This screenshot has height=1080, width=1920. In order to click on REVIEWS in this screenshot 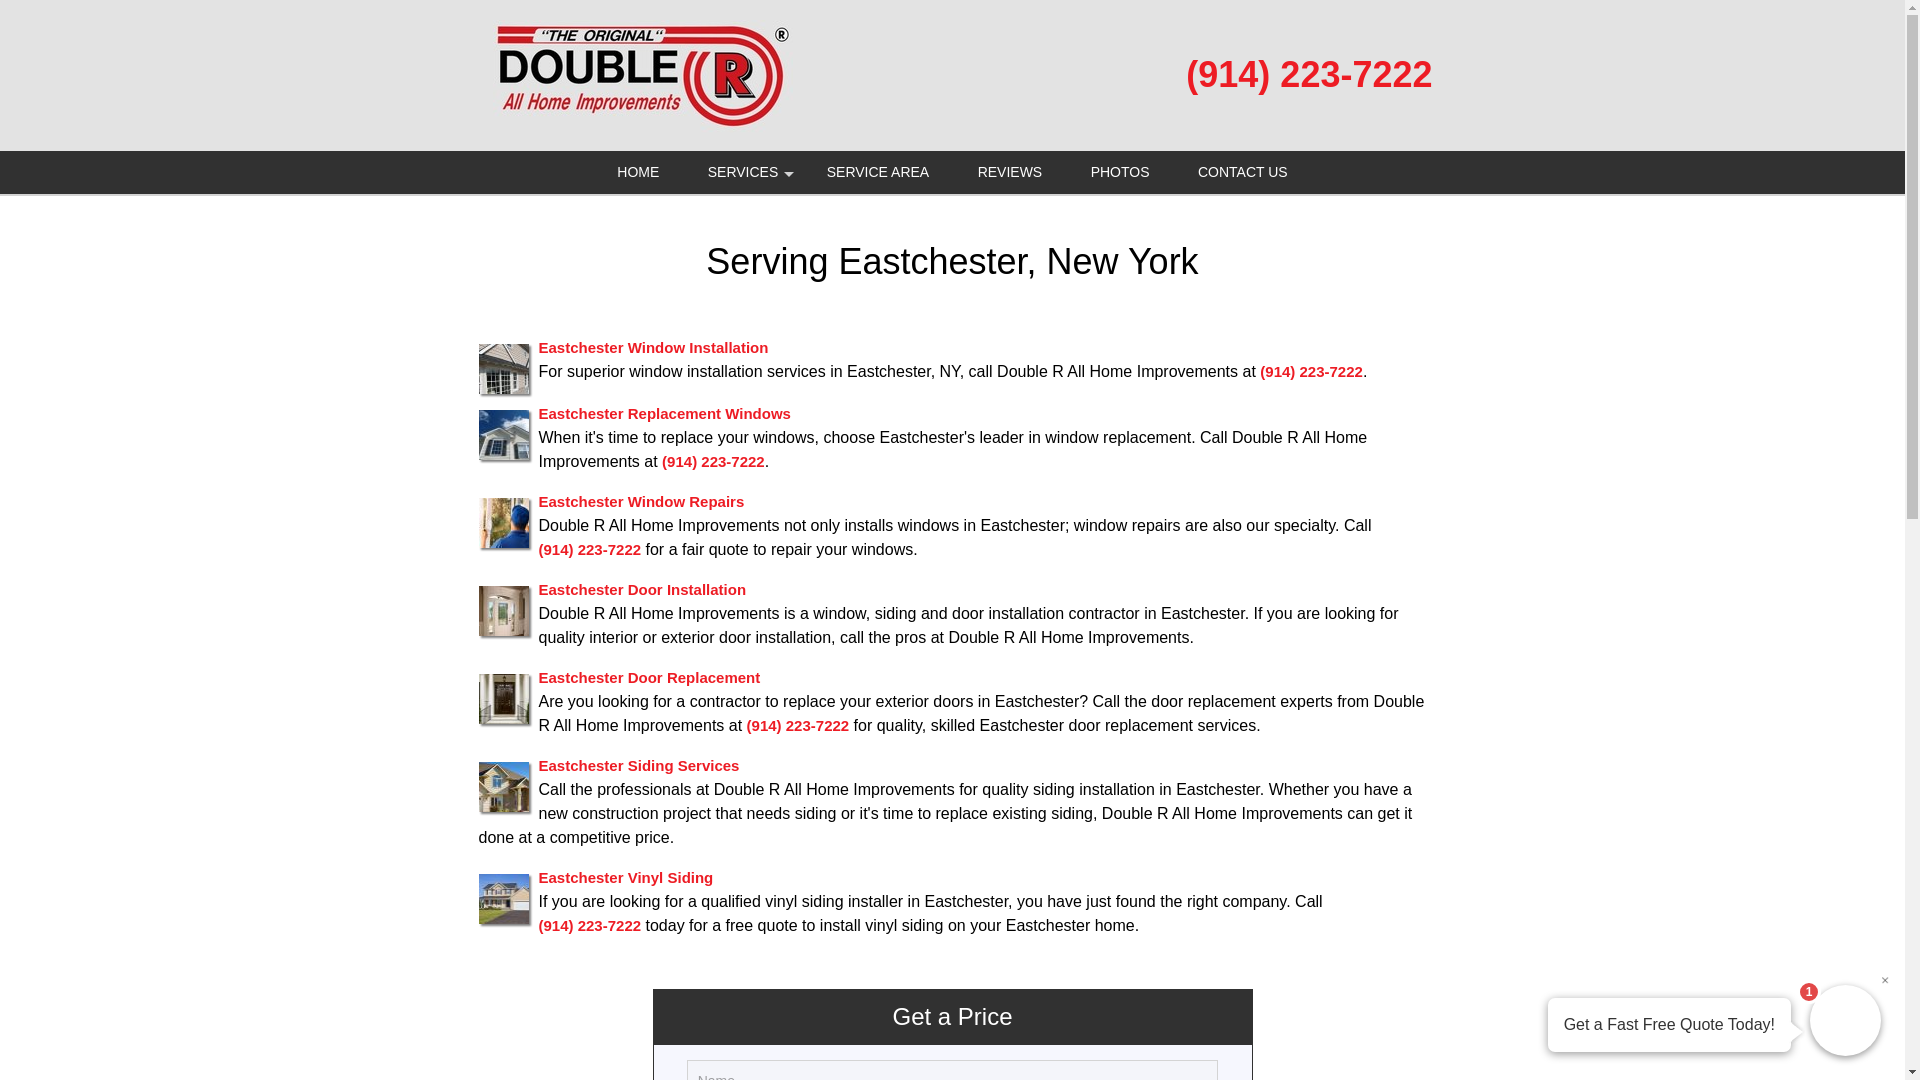, I will do `click(1010, 172)`.